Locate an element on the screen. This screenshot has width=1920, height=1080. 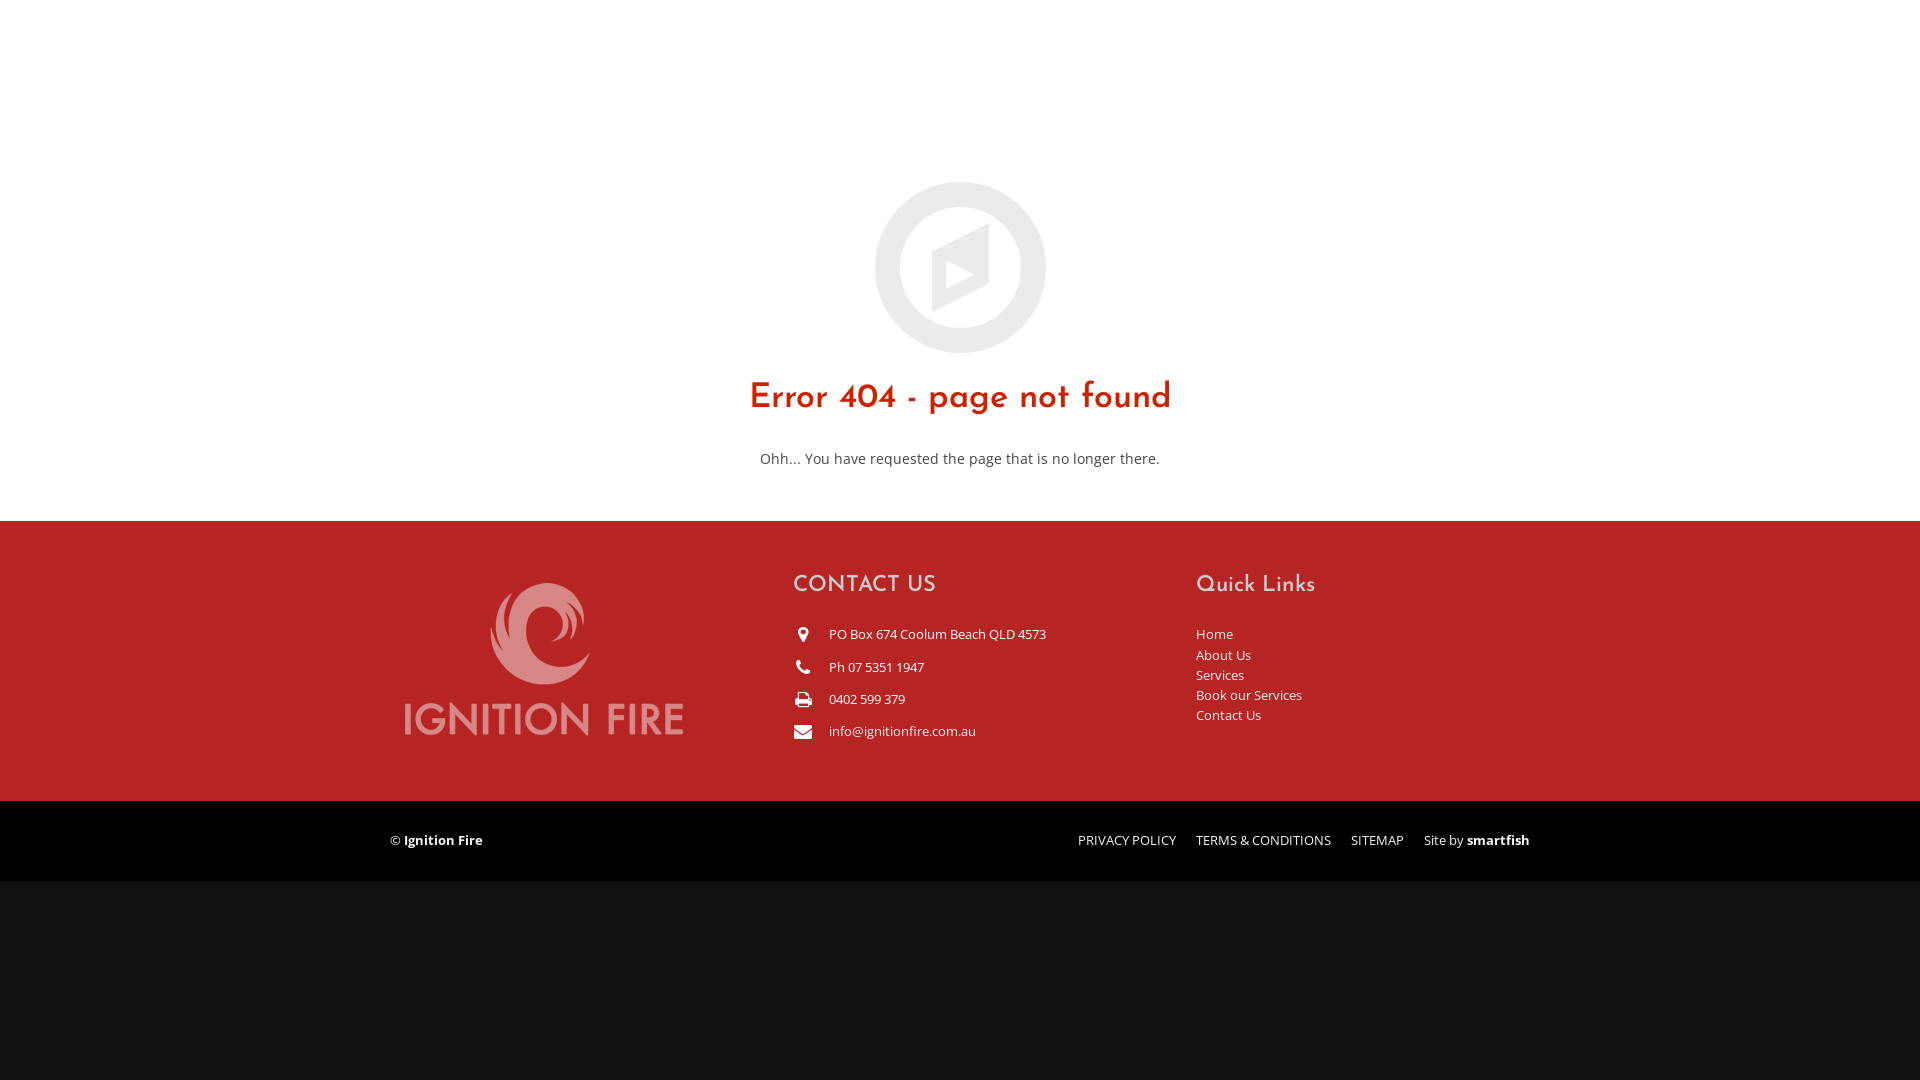
SERVICES is located at coordinates (1114, 60).